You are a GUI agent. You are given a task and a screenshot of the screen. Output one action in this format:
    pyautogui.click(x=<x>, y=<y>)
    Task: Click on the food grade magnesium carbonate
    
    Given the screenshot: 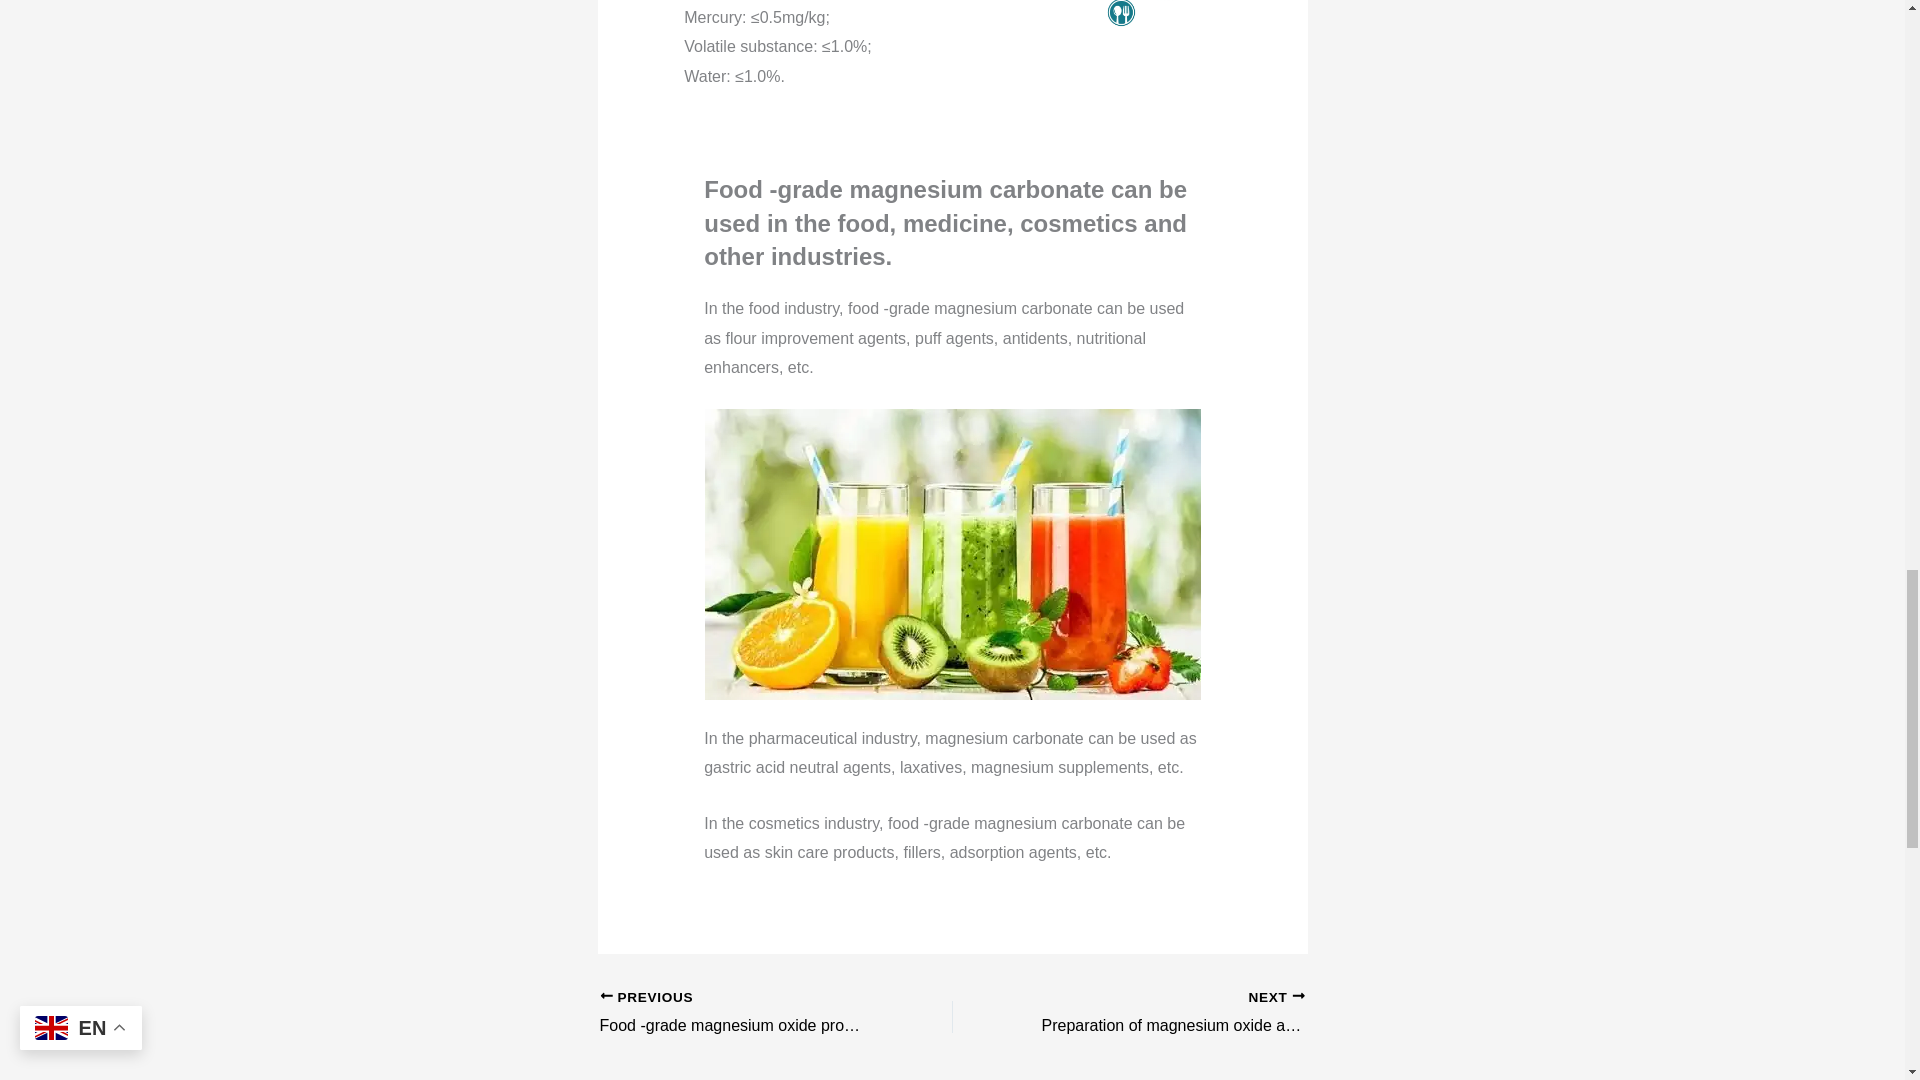 What is the action you would take?
    pyautogui.click(x=1162, y=15)
    